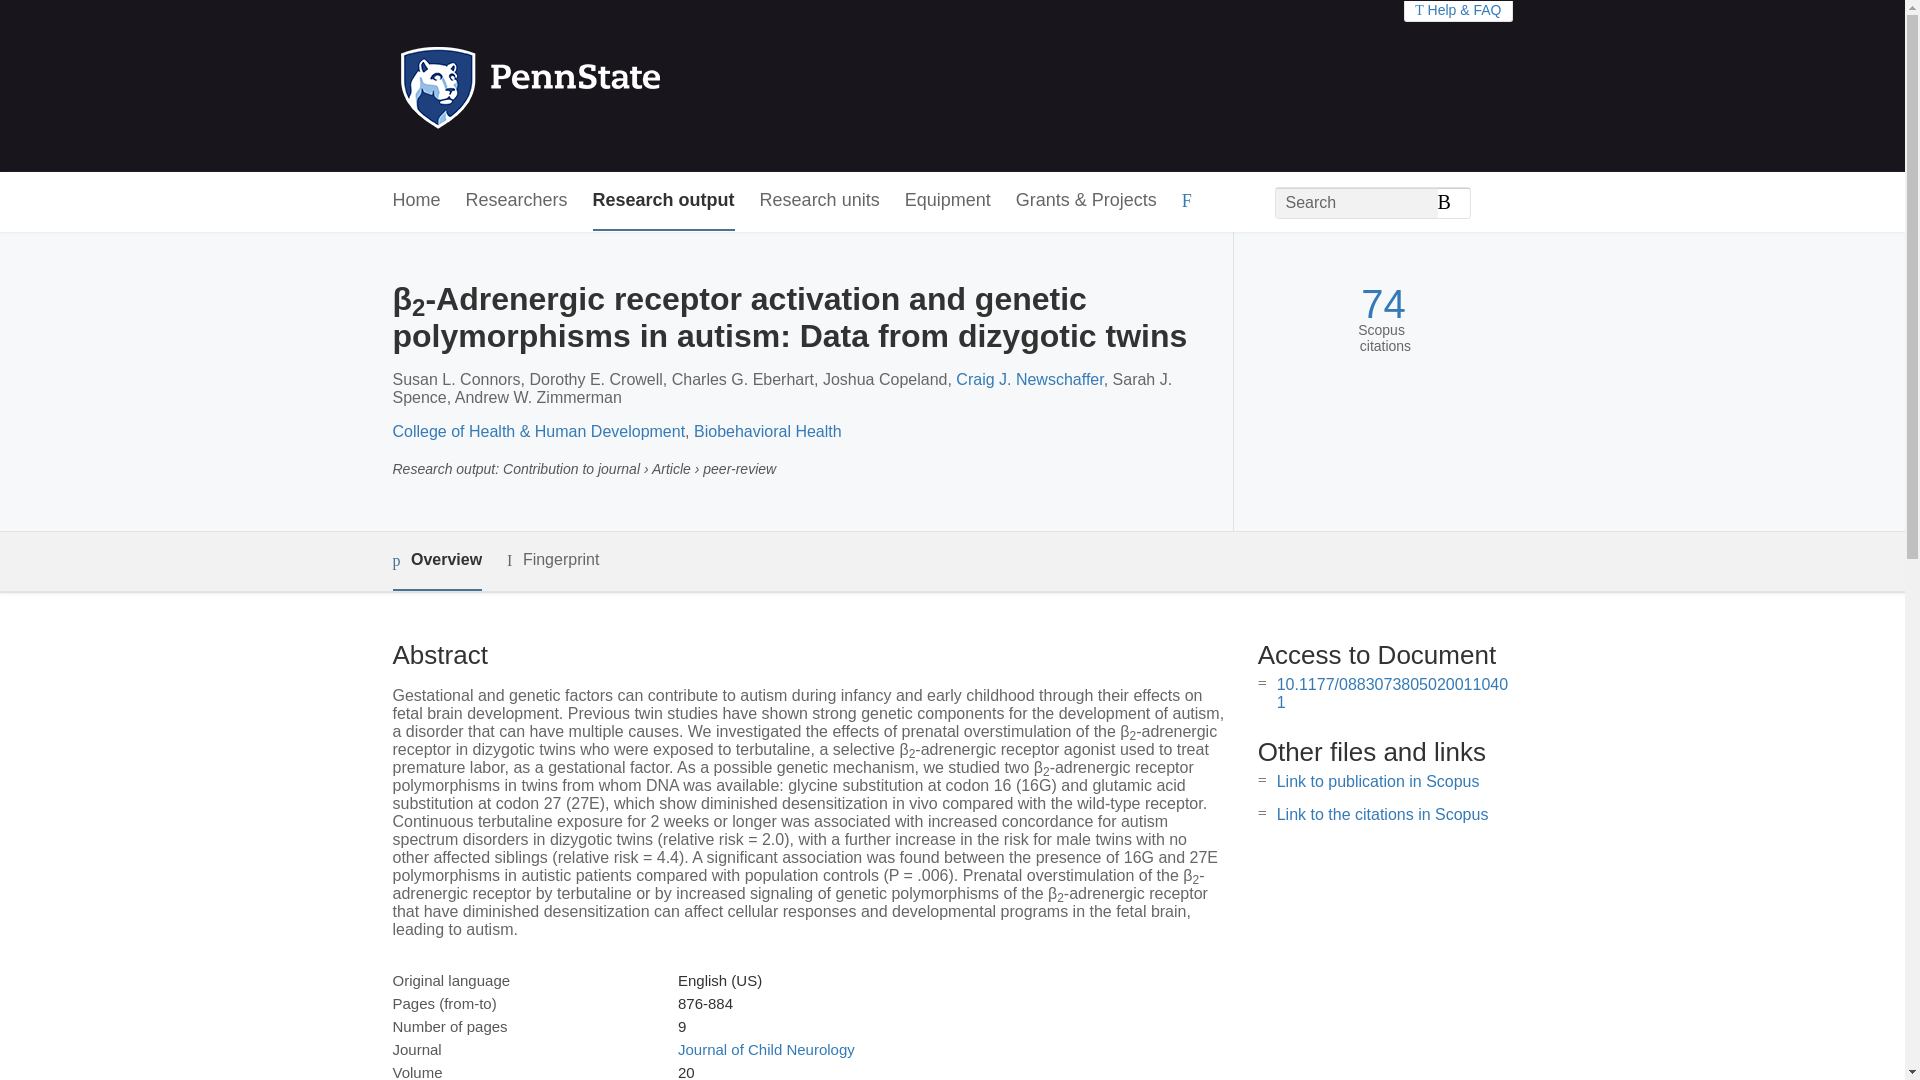  I want to click on Research units, so click(820, 201).